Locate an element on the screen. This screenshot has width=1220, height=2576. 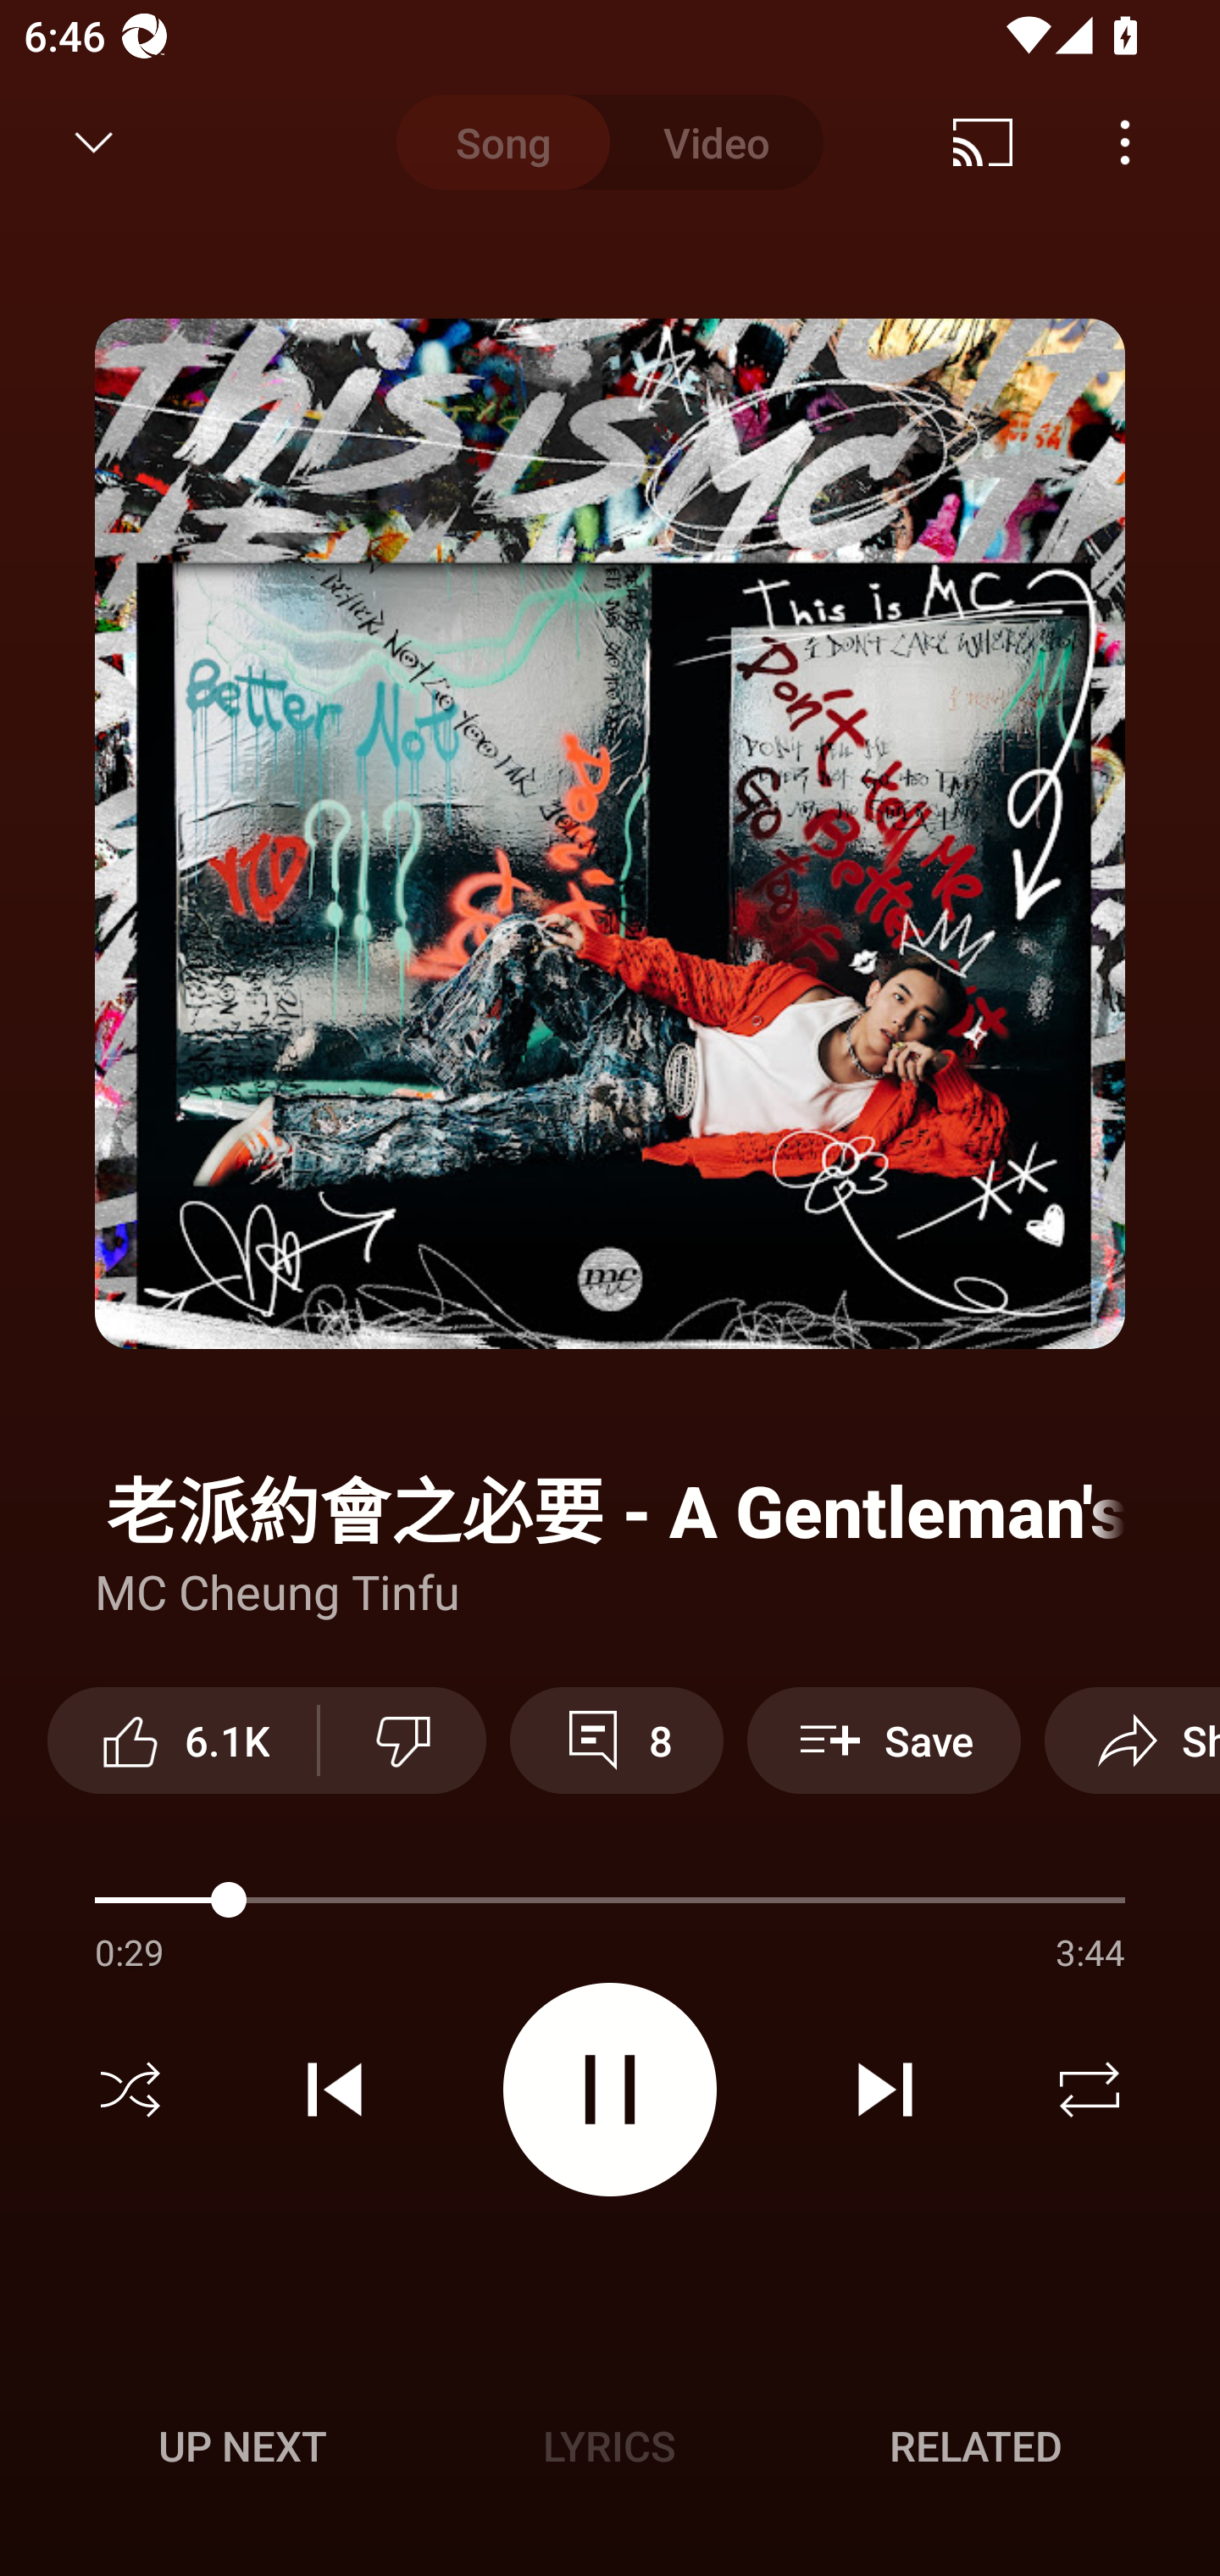
Menu is located at coordinates (1125, 142).